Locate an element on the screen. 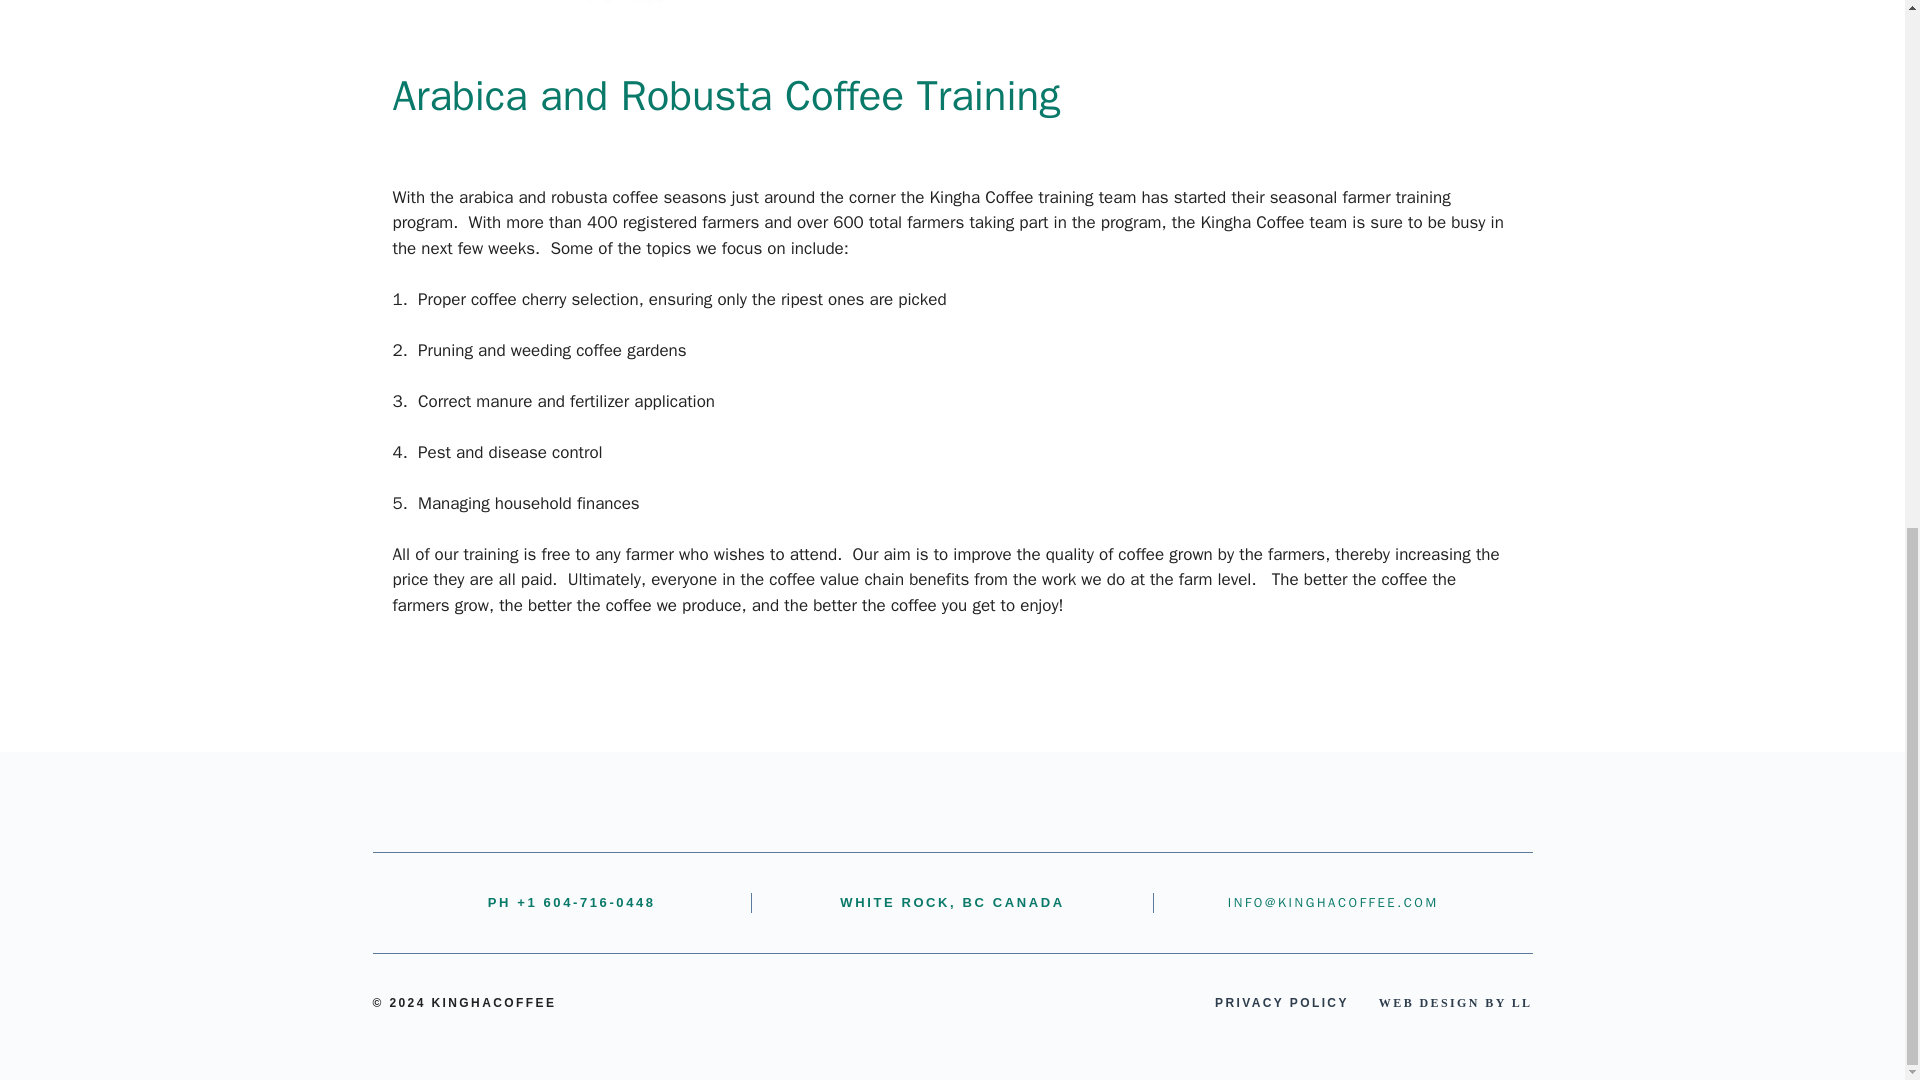 The image size is (1920, 1080). WEB DESIGN BY LL is located at coordinates (1455, 1002).